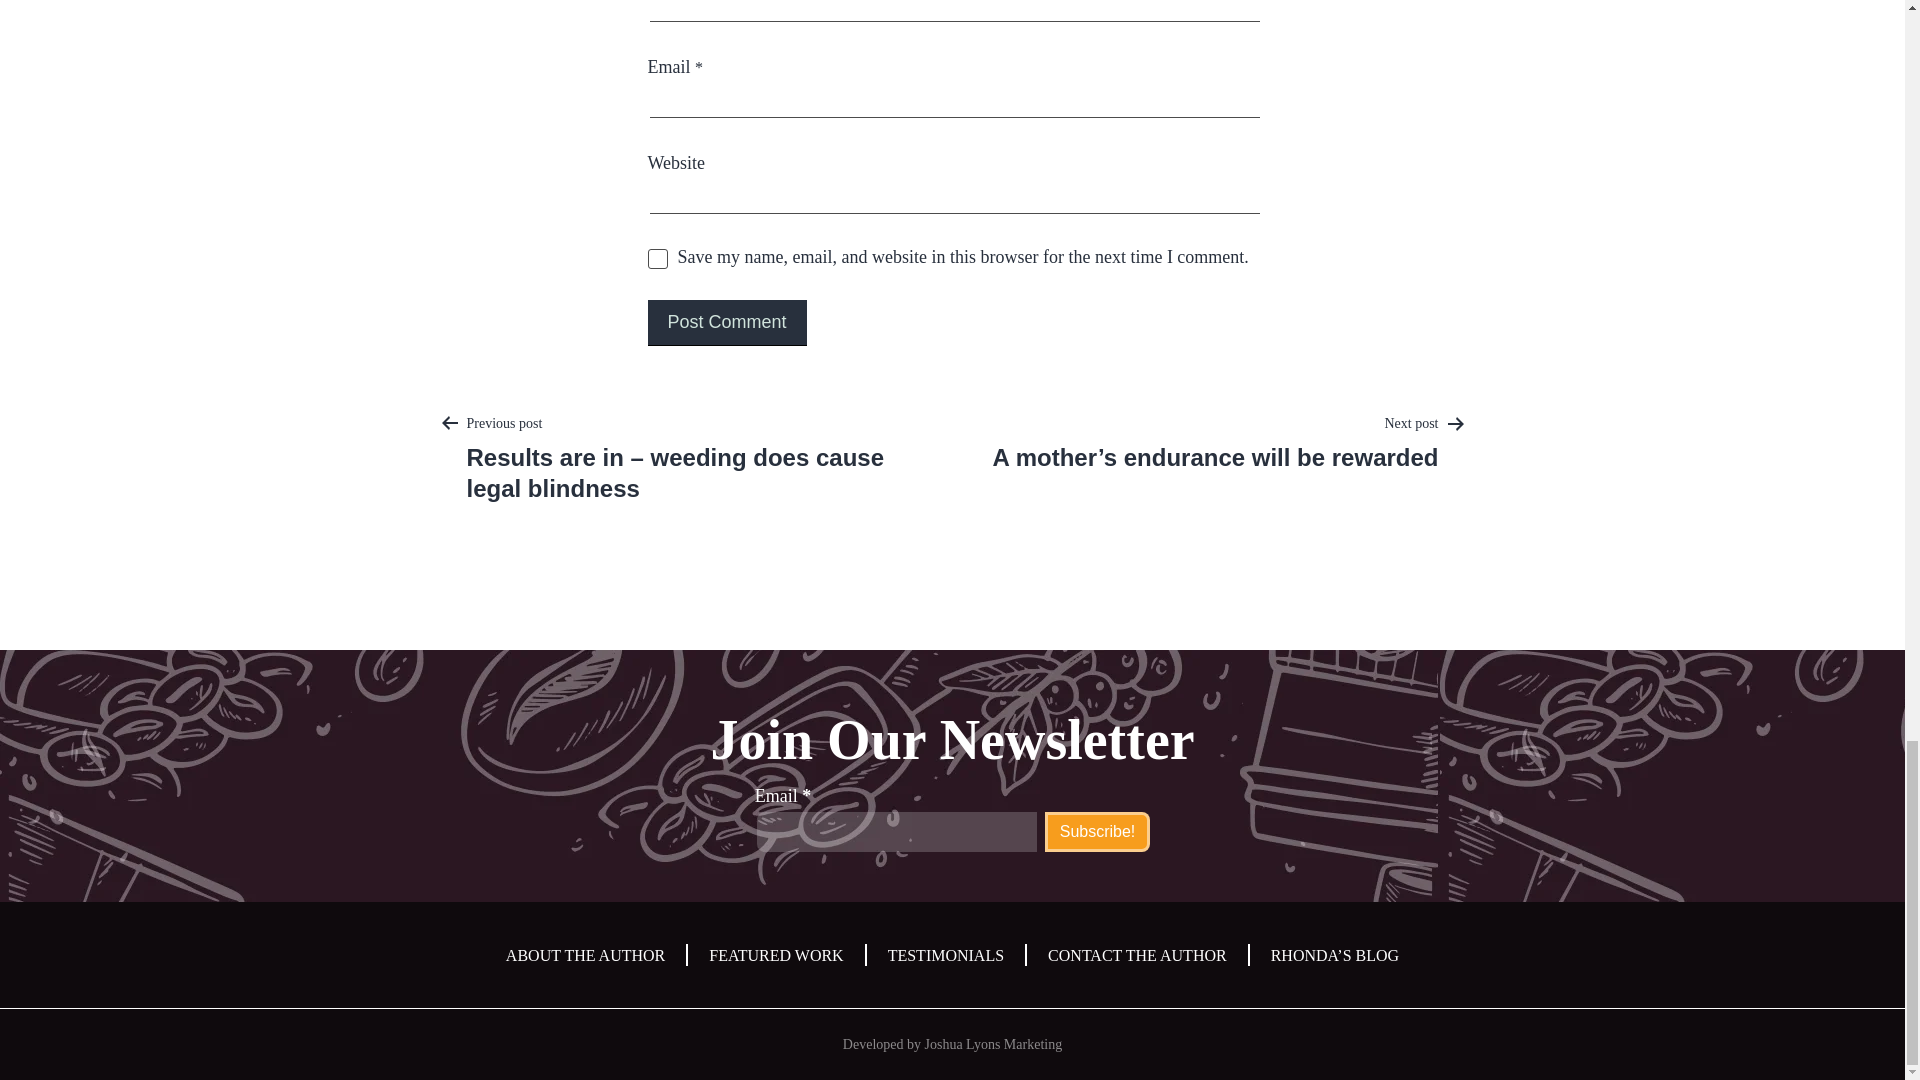 This screenshot has width=1920, height=1080. Describe the element at coordinates (775, 956) in the screenshot. I see `FEATURED WORK` at that location.